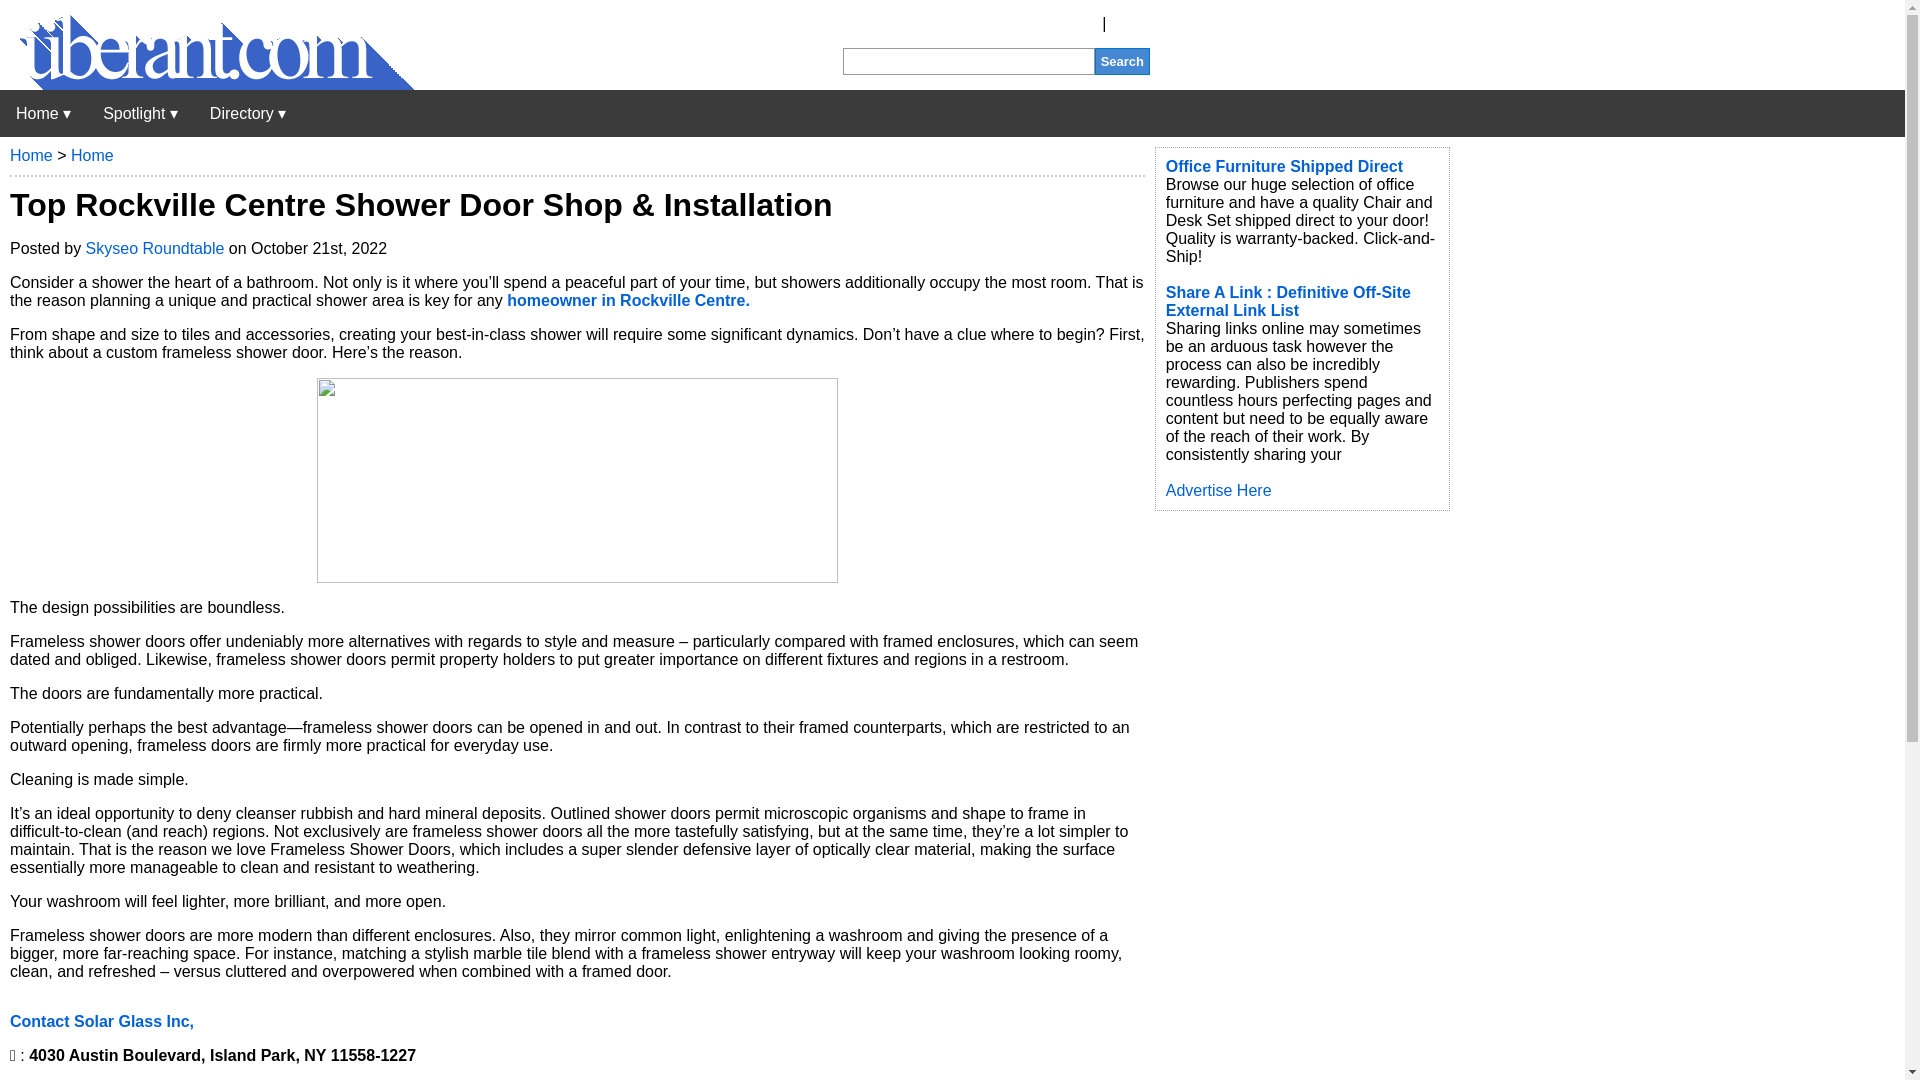  Describe the element at coordinates (207, 84) in the screenshot. I see `Uberant` at that location.